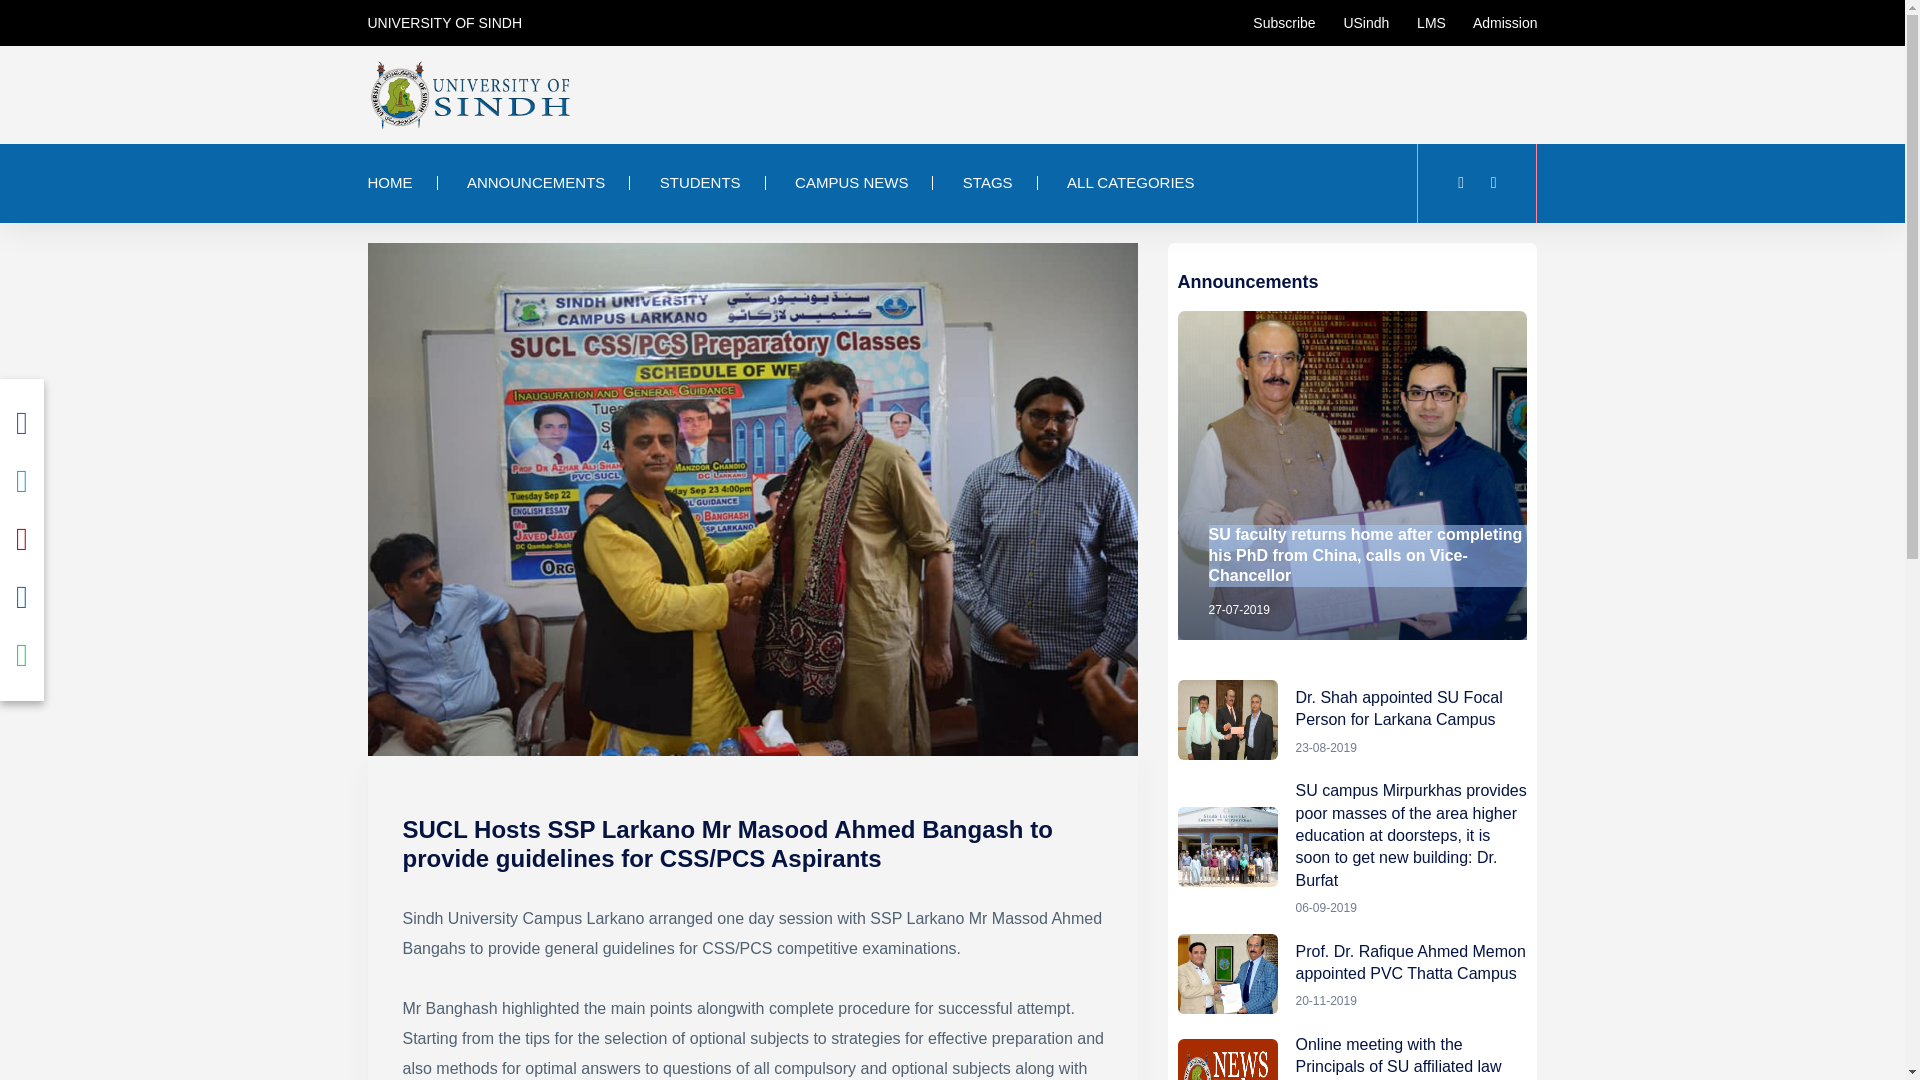 This screenshot has width=1920, height=1080. Describe the element at coordinates (700, 183) in the screenshot. I see `STUDENTS` at that location.